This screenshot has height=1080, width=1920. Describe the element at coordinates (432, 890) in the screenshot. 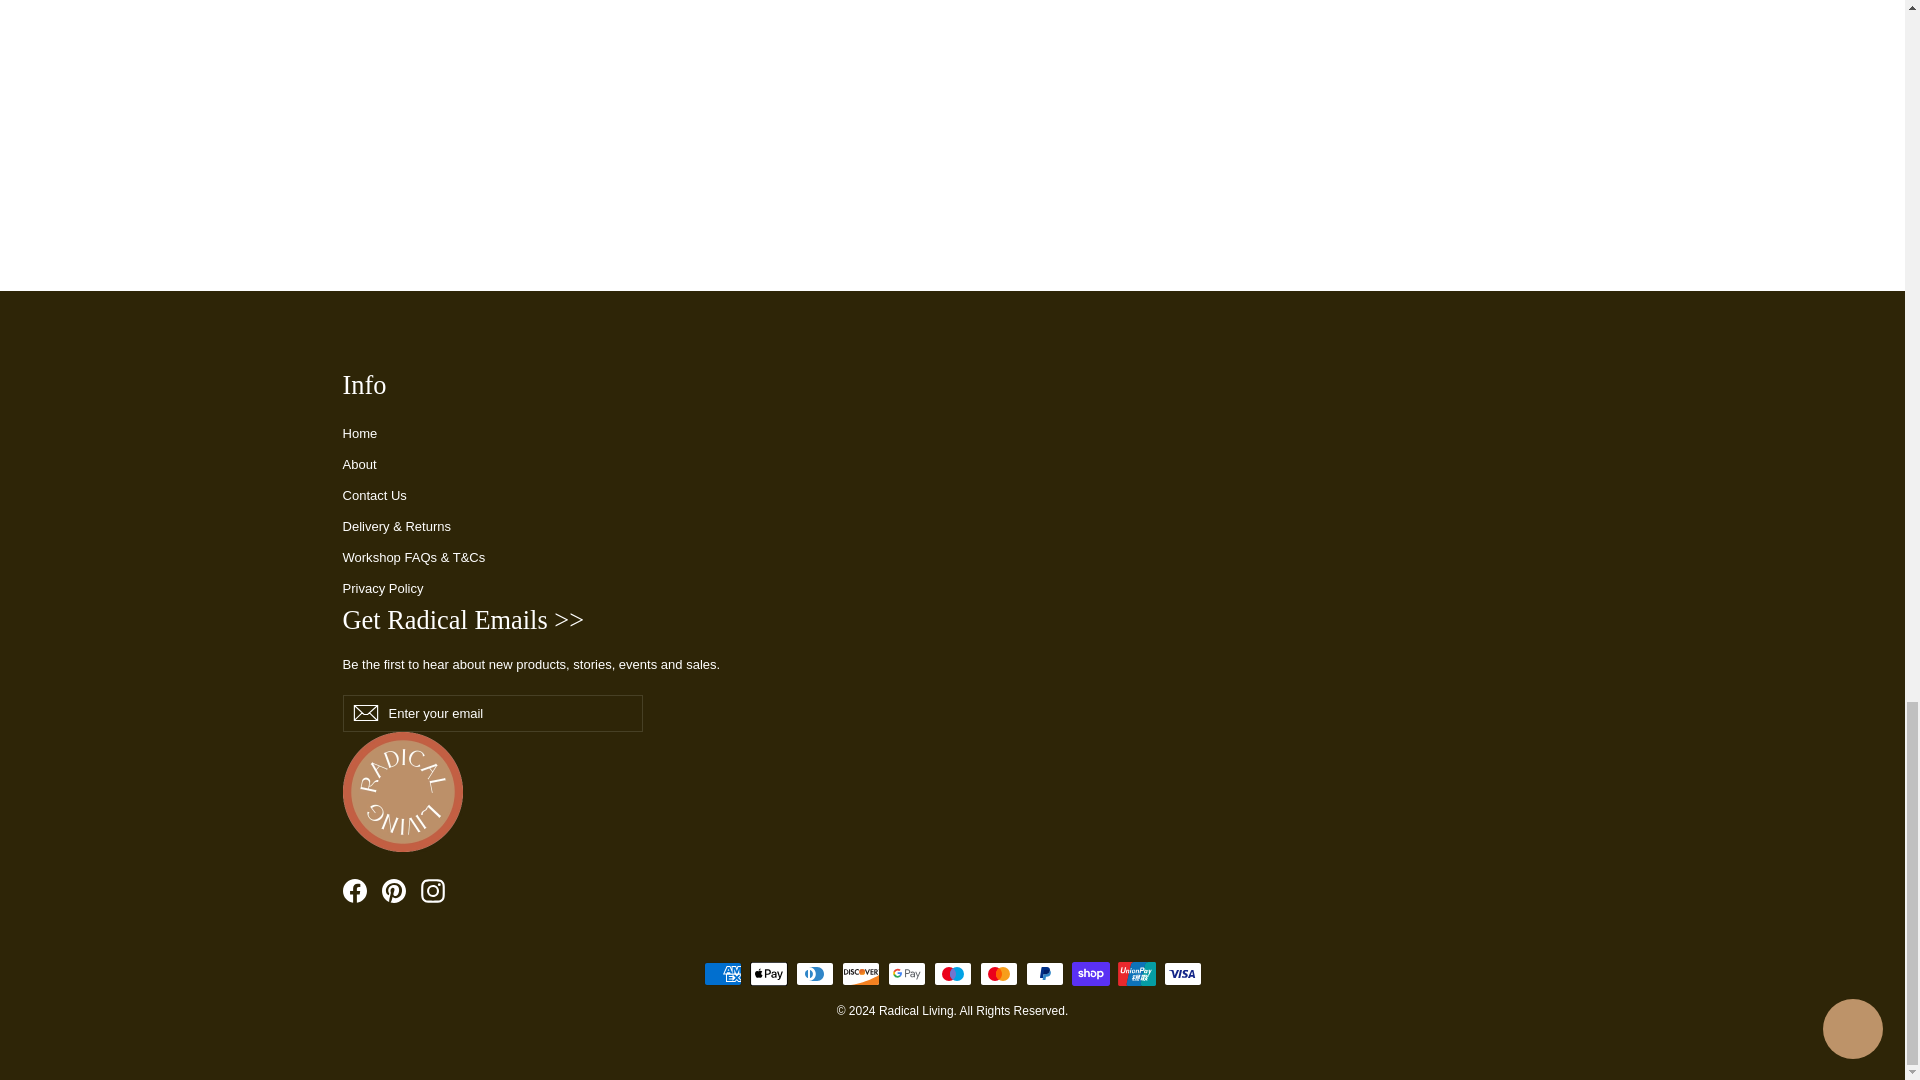

I see `Radical Living on Instagram` at that location.